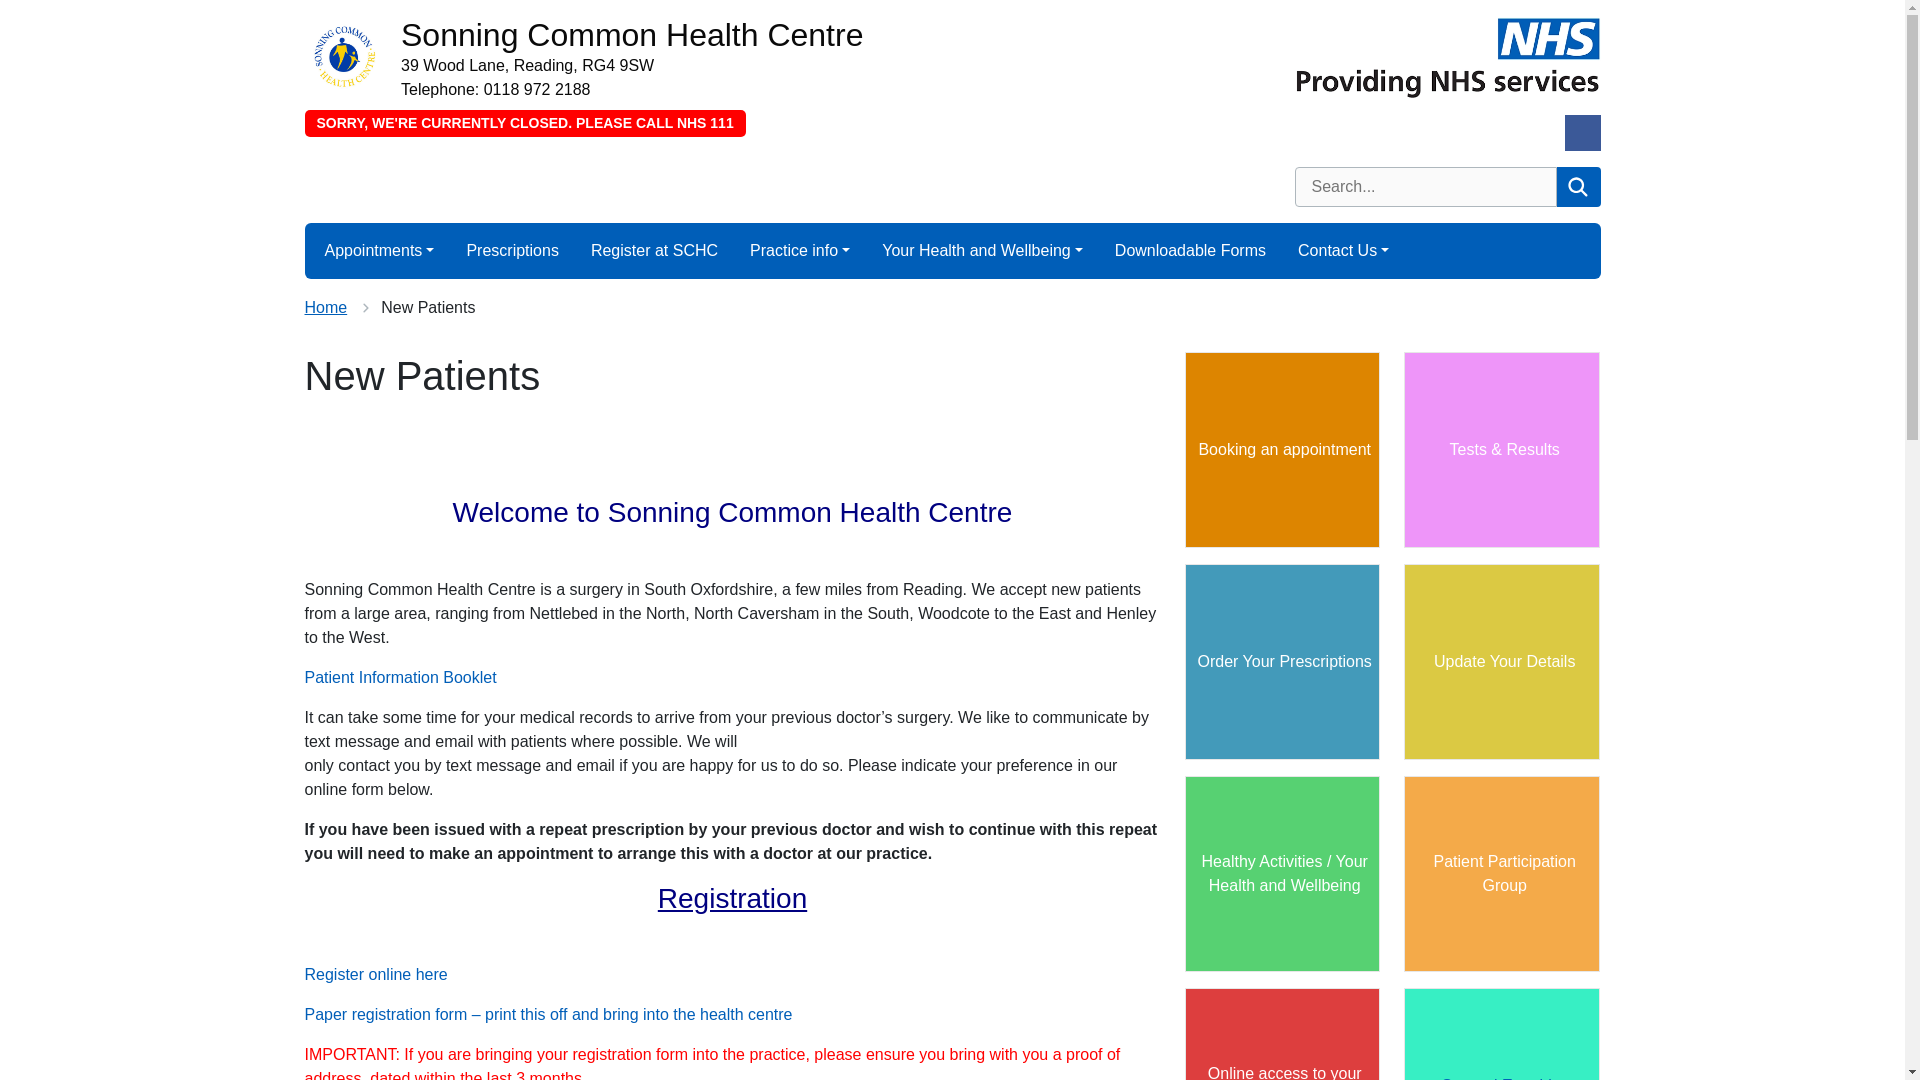 The image size is (1920, 1080). Describe the element at coordinates (1424, 187) in the screenshot. I see `Search for:` at that location.